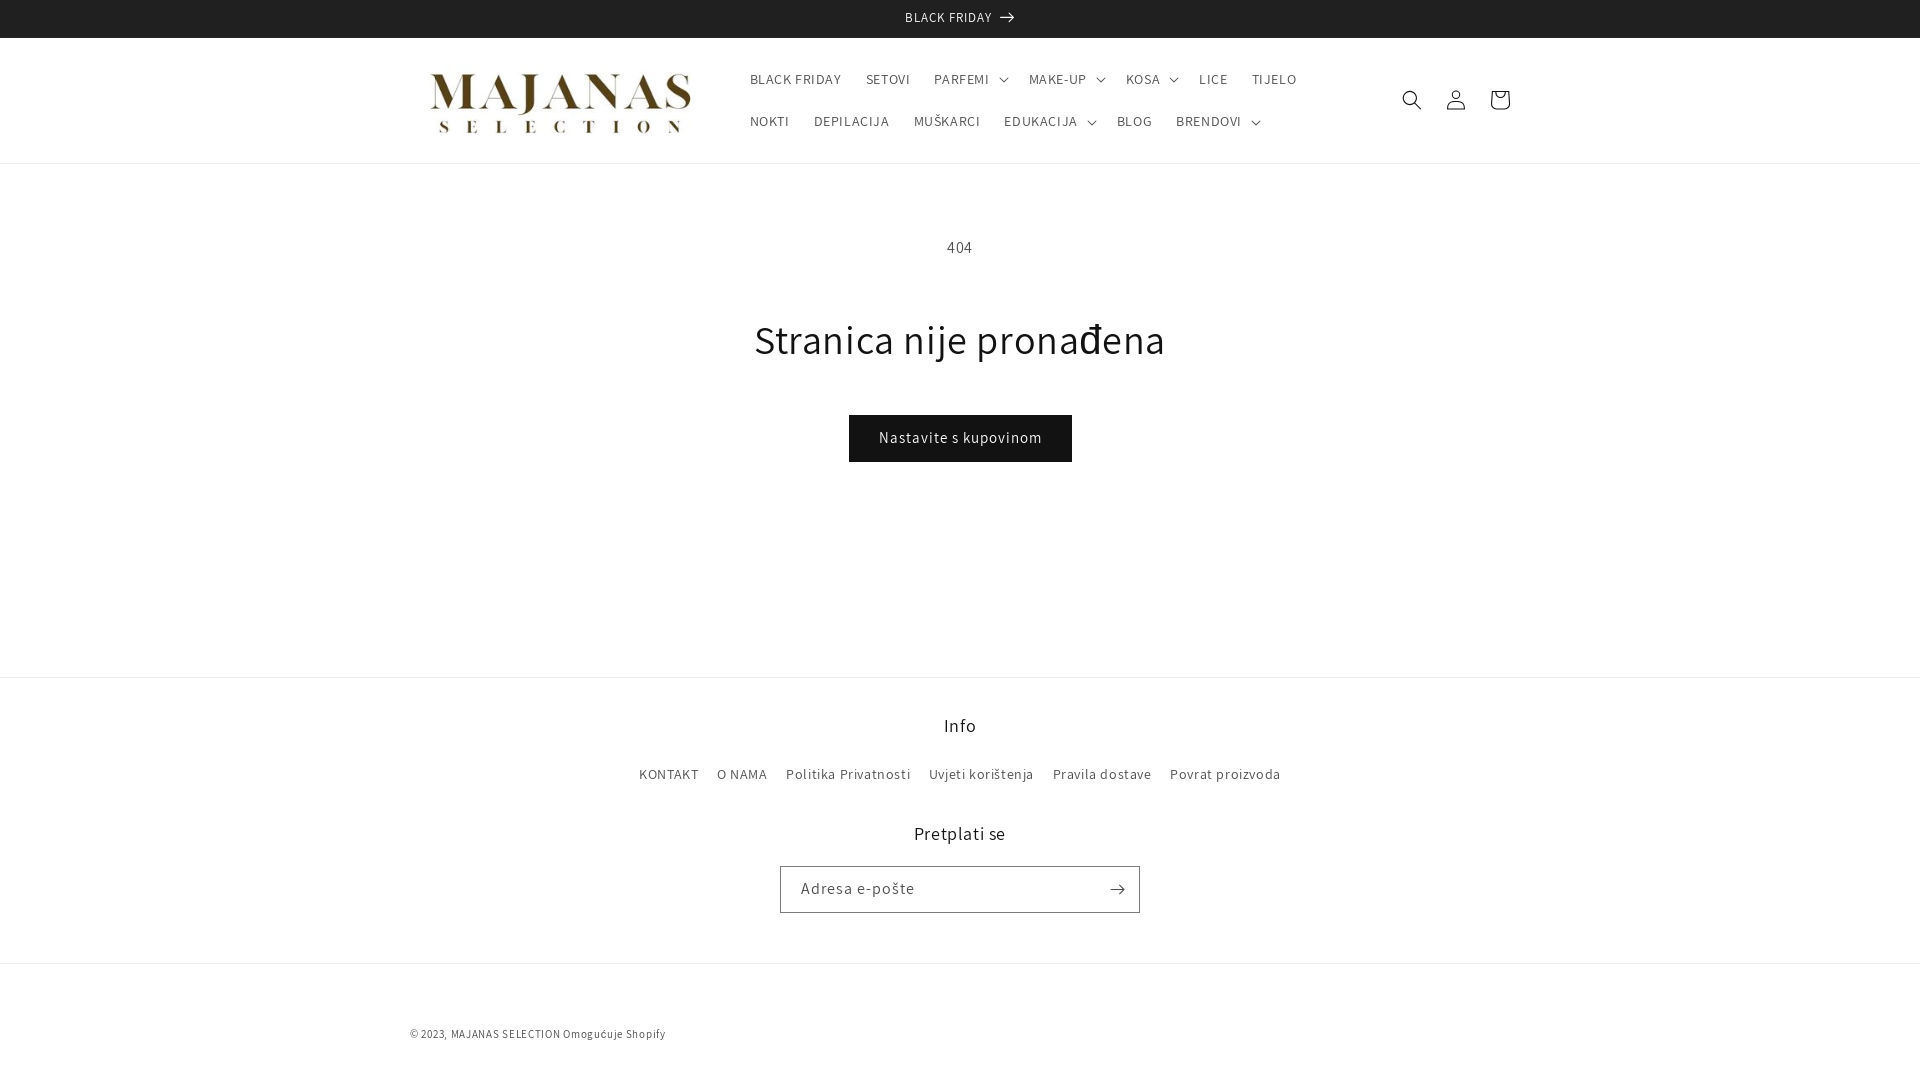 The image size is (1920, 1080). I want to click on Pravila dostave, so click(1102, 774).